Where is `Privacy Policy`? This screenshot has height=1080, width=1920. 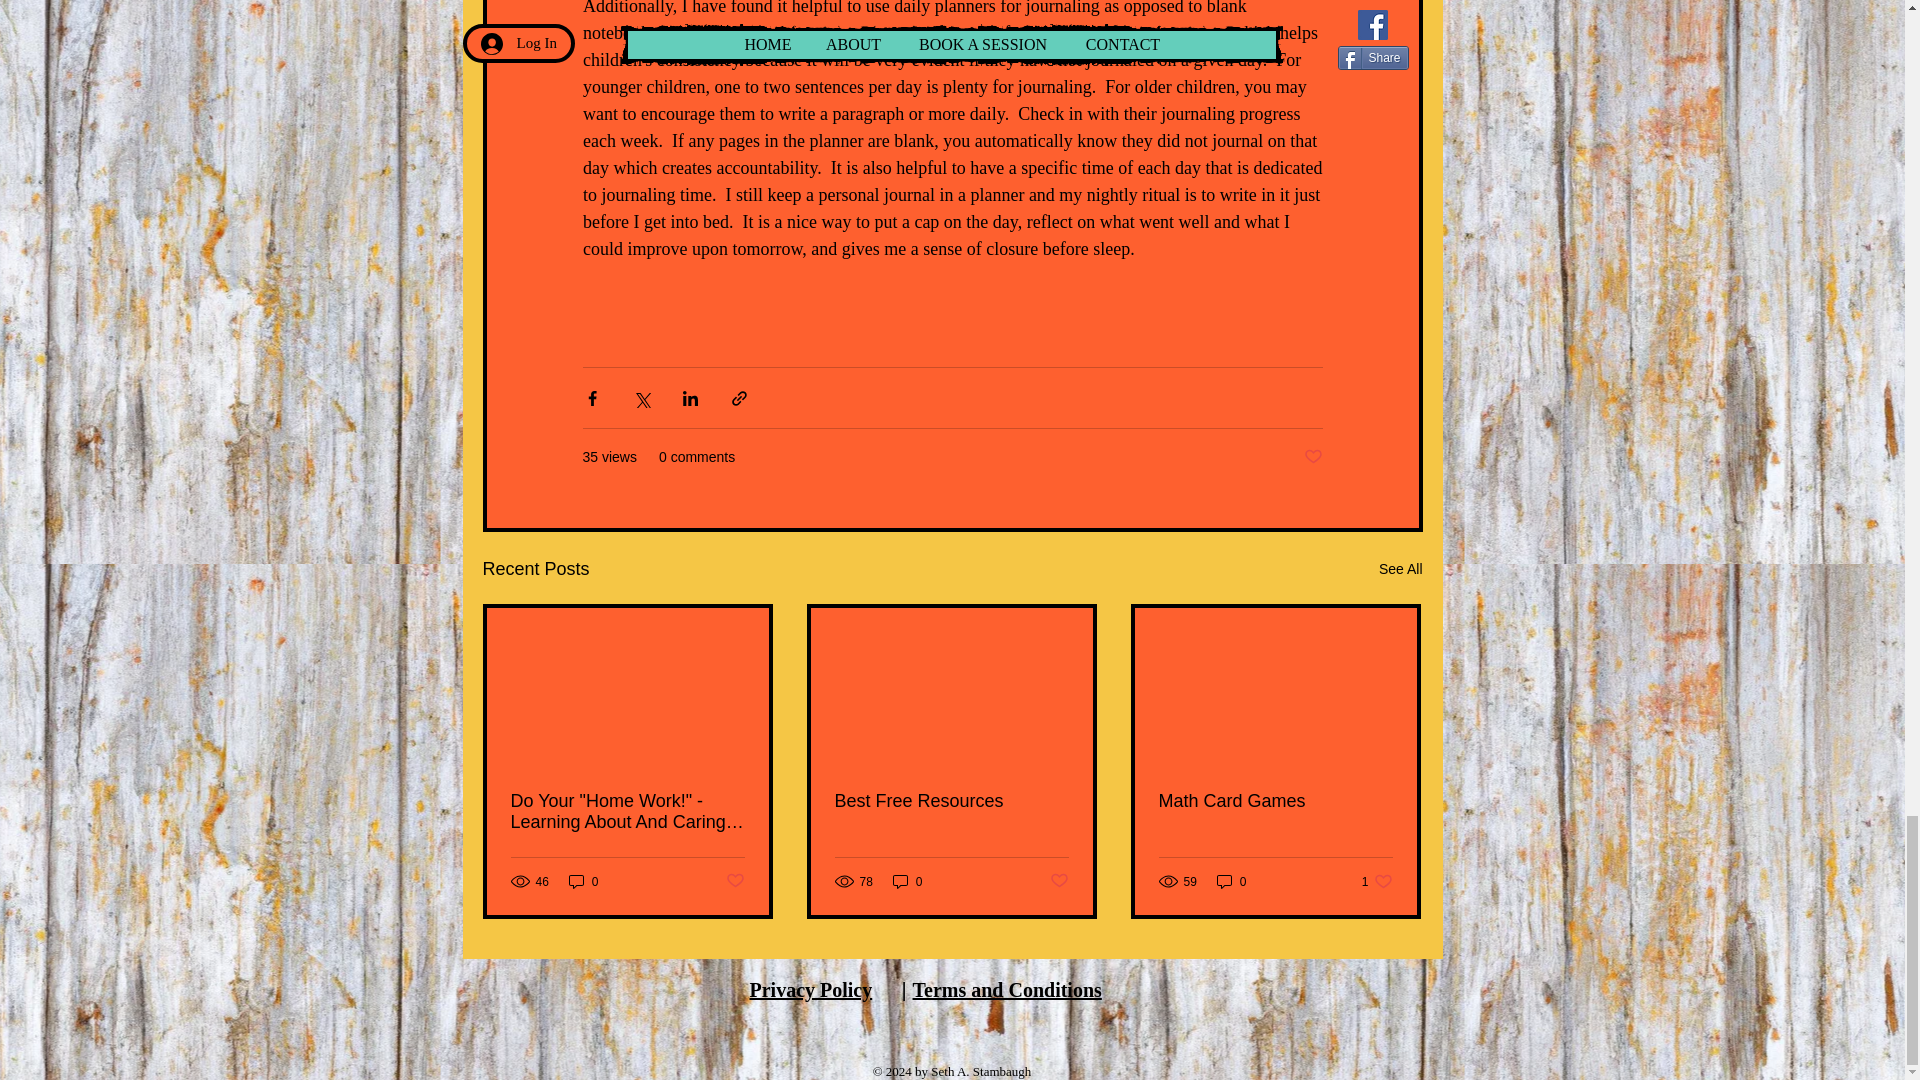
Privacy Policy is located at coordinates (950, 801).